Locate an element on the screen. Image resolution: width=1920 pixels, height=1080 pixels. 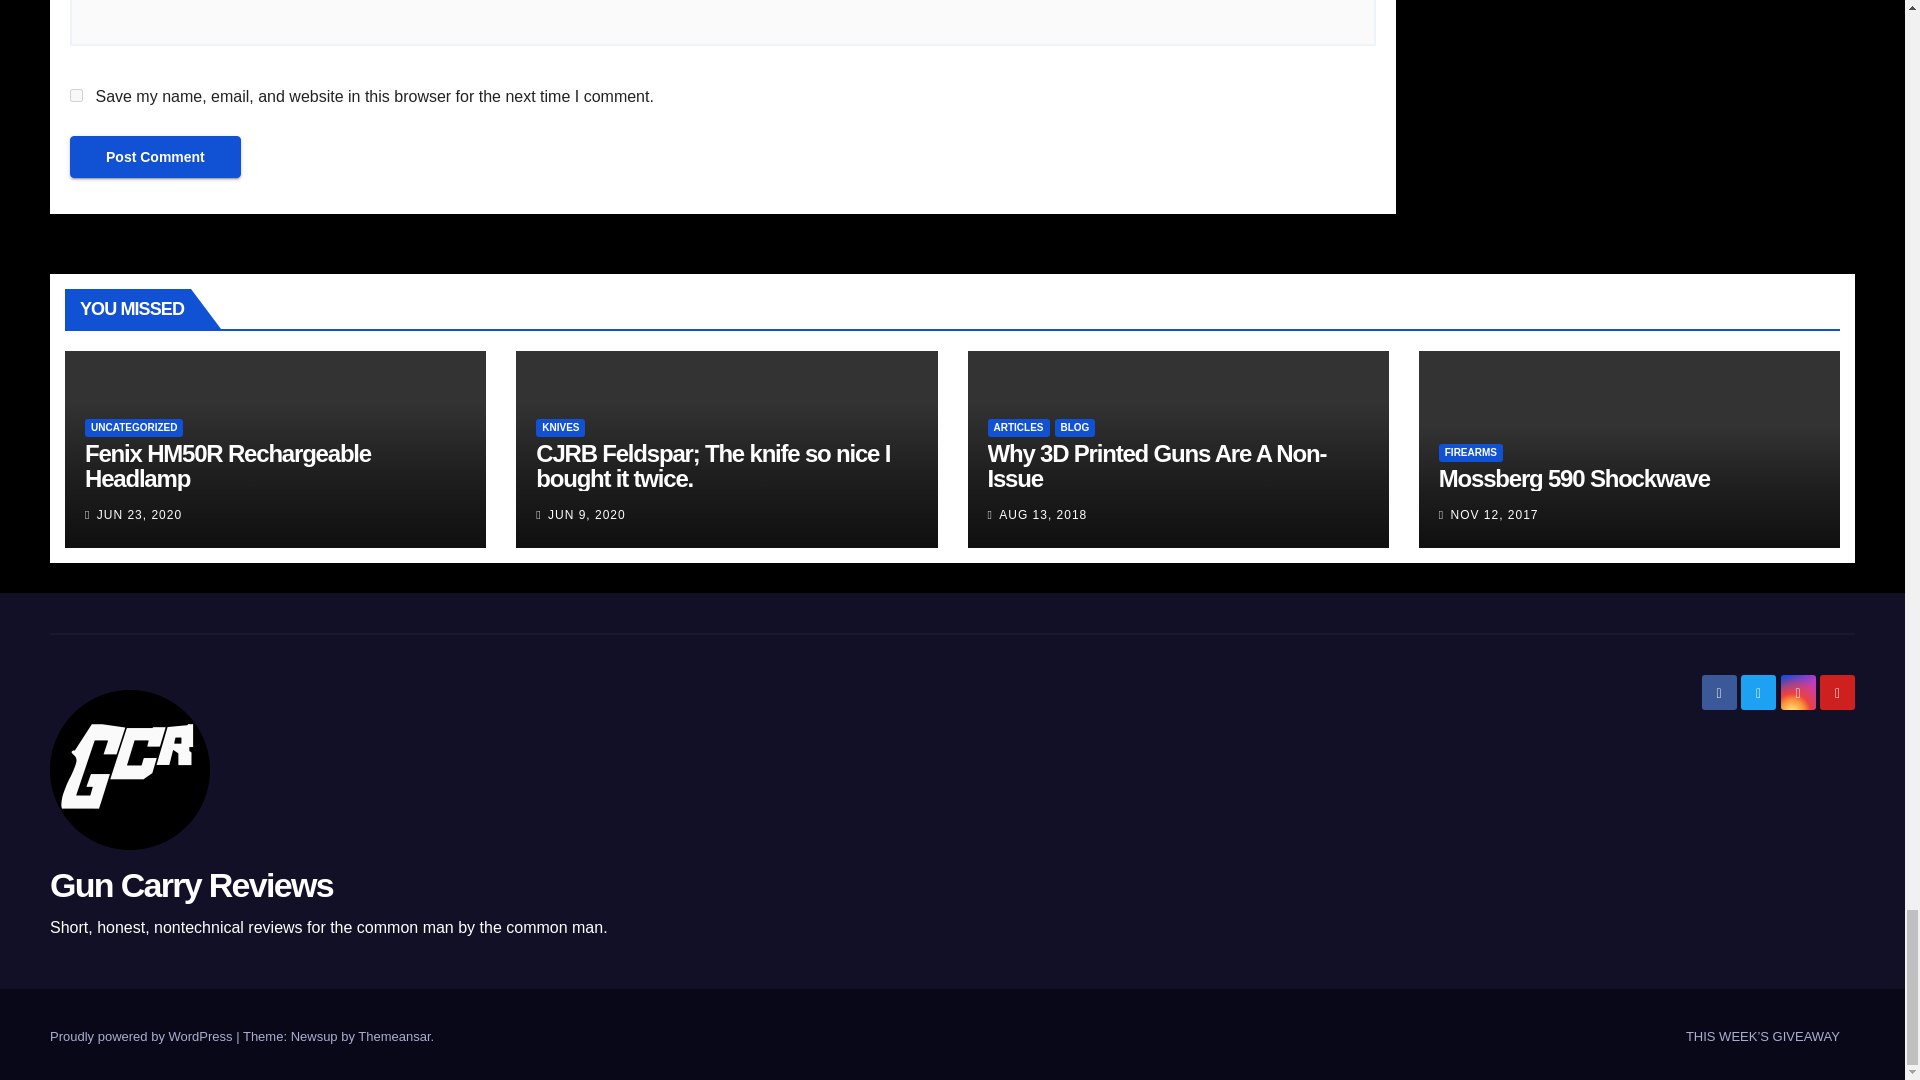
Permalink to: Fenix HM50R Rechargeable Headlamp is located at coordinates (227, 466).